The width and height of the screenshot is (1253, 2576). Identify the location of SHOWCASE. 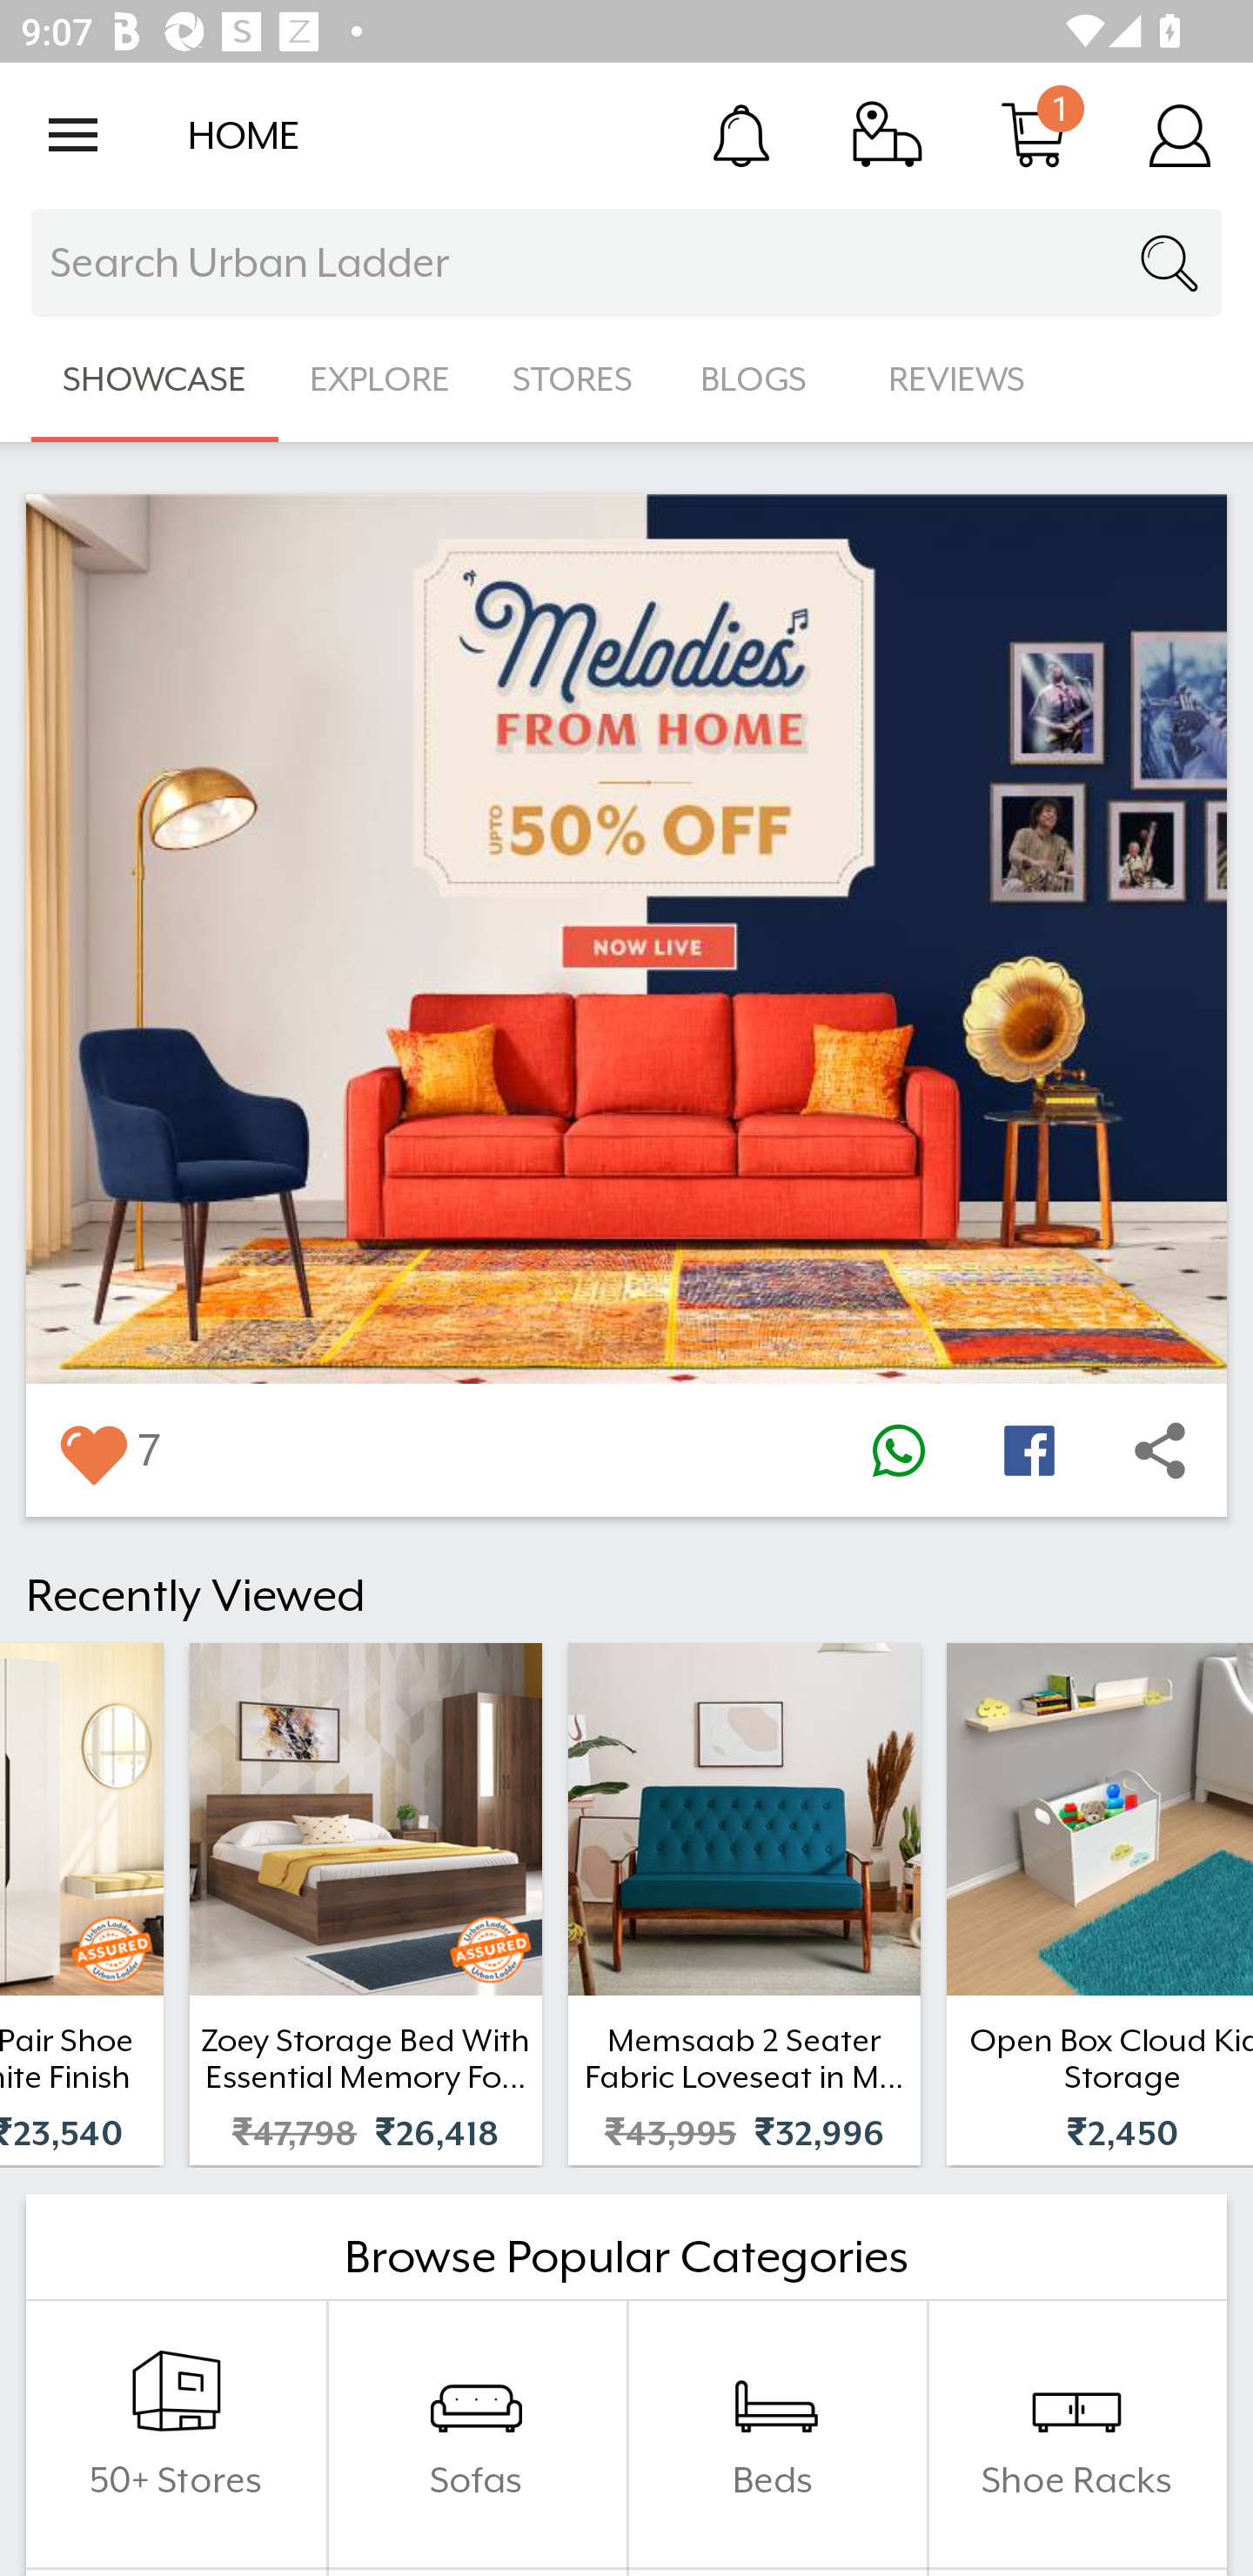
(155, 379).